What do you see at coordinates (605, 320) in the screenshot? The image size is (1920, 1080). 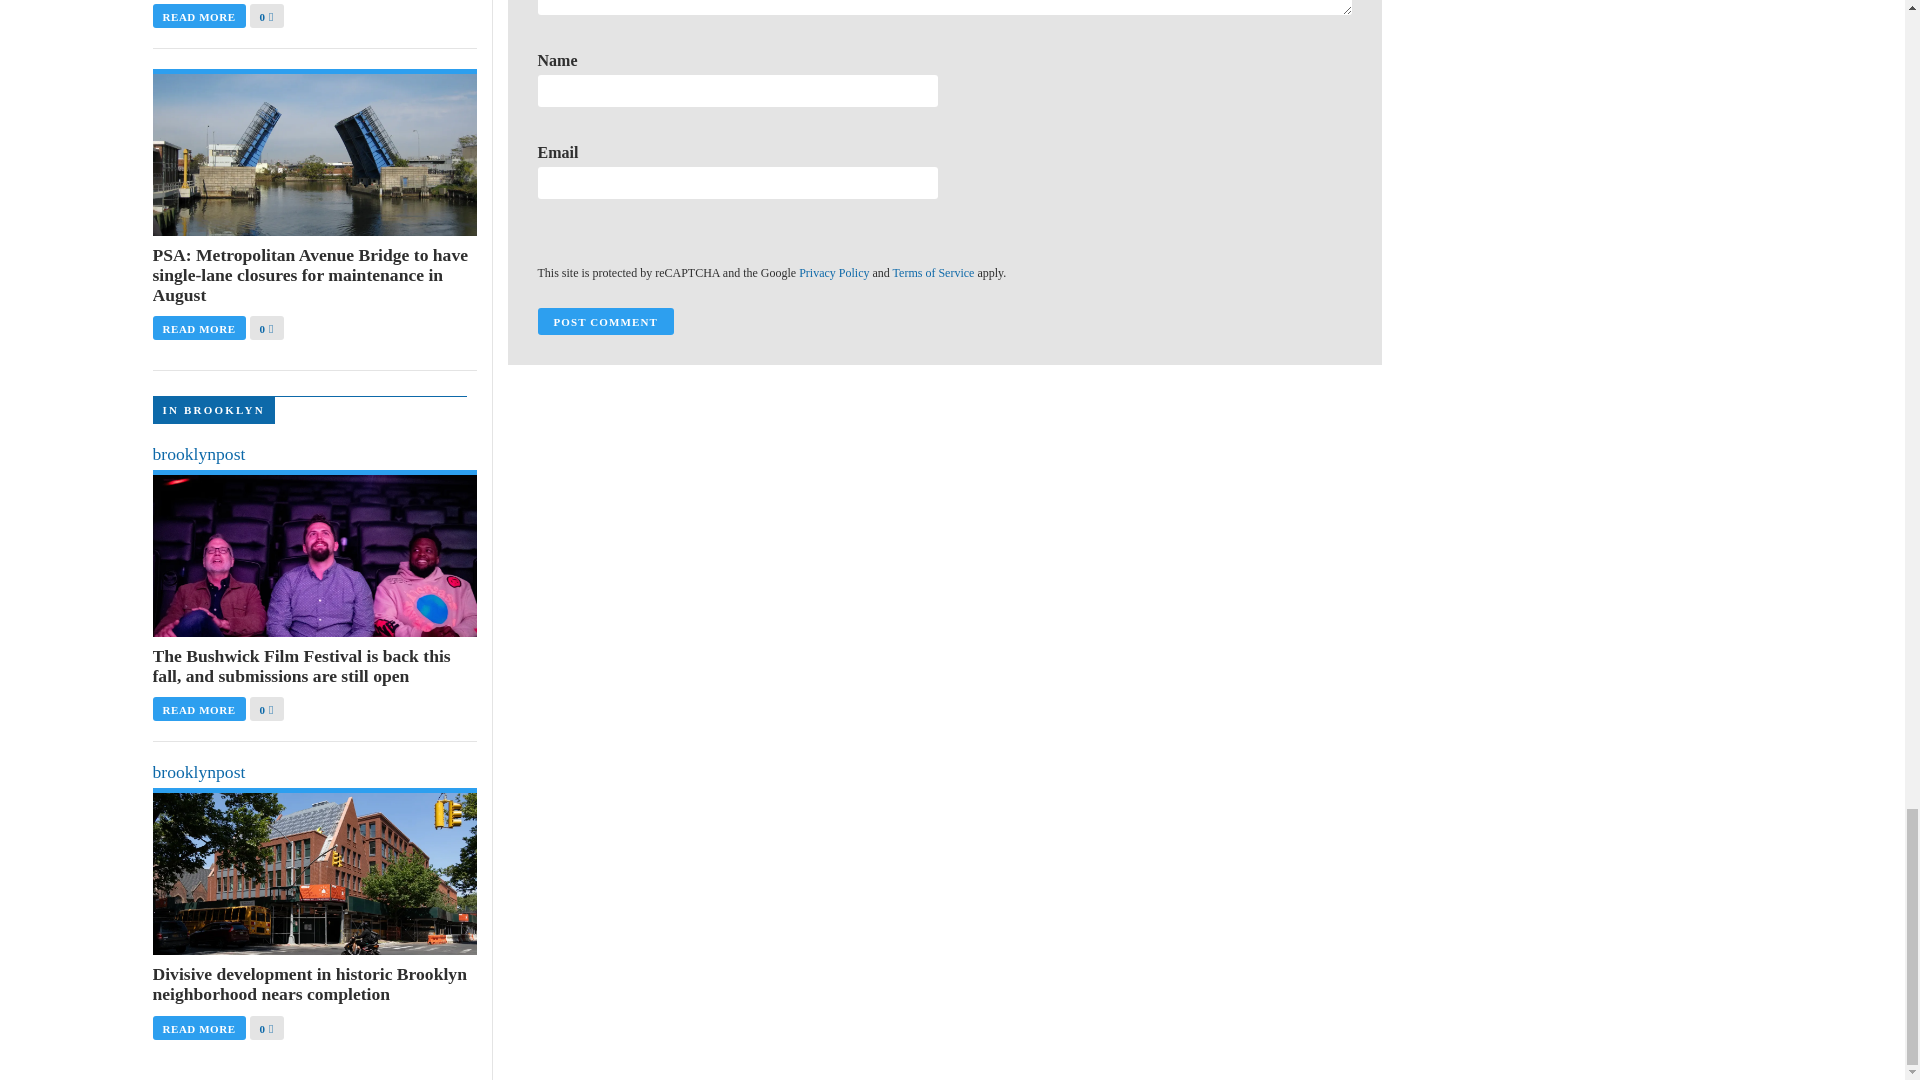 I see `Post Comment` at bounding box center [605, 320].